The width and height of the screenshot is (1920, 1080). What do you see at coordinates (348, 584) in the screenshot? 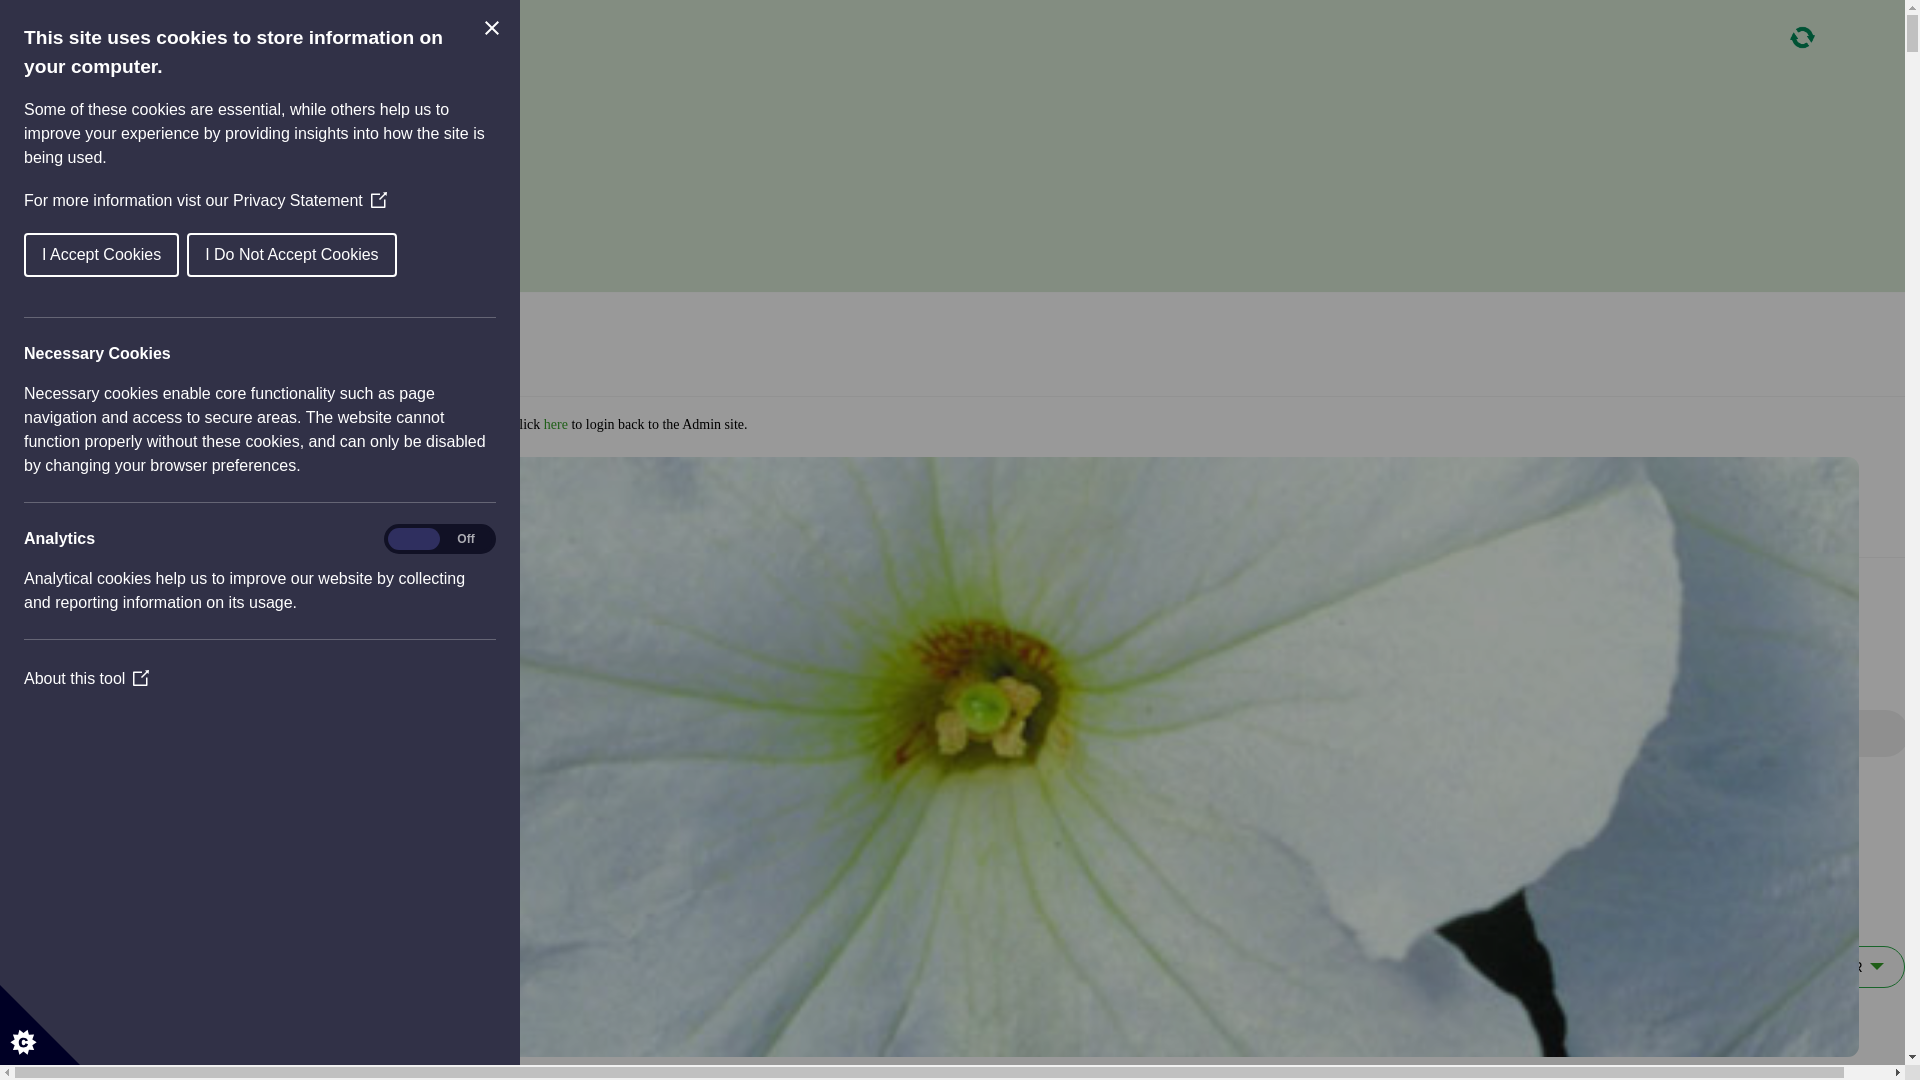
I see `here` at bounding box center [348, 584].